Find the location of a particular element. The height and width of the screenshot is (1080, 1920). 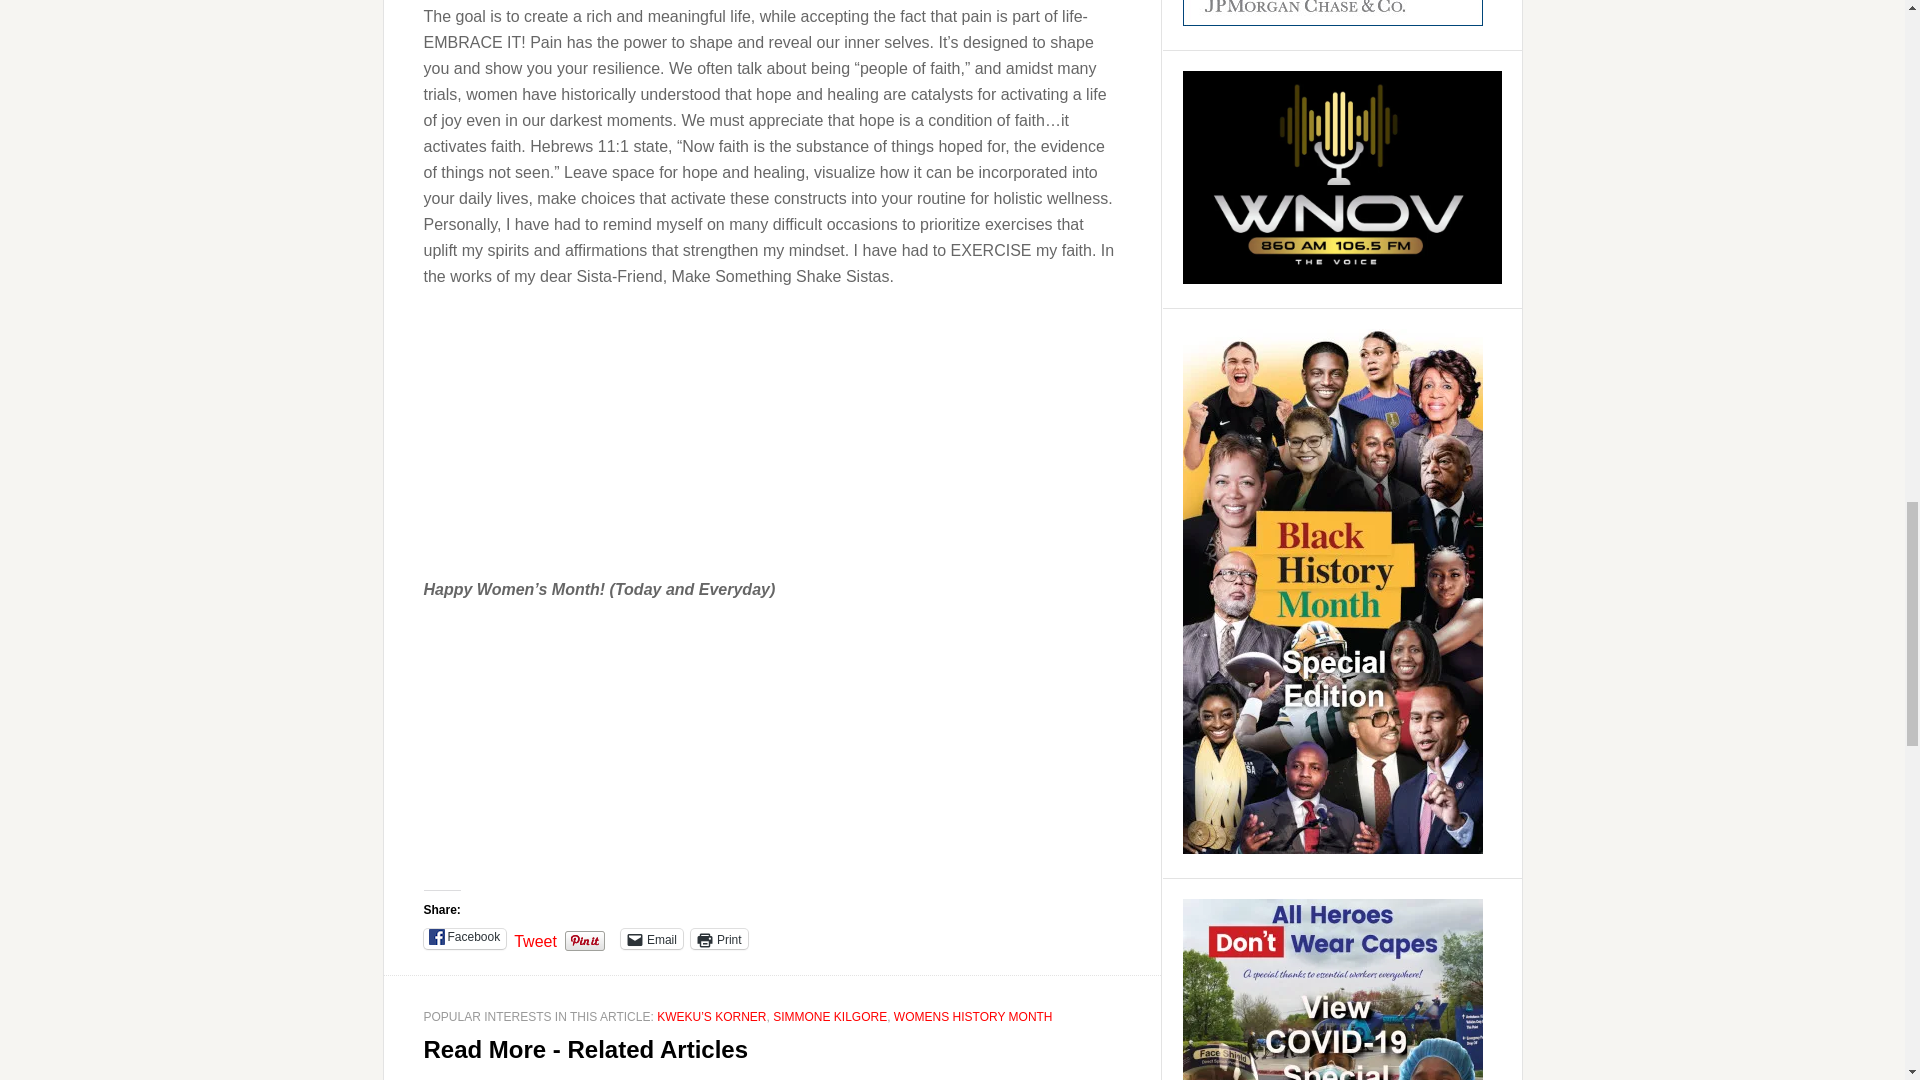

Print is located at coordinates (720, 938).